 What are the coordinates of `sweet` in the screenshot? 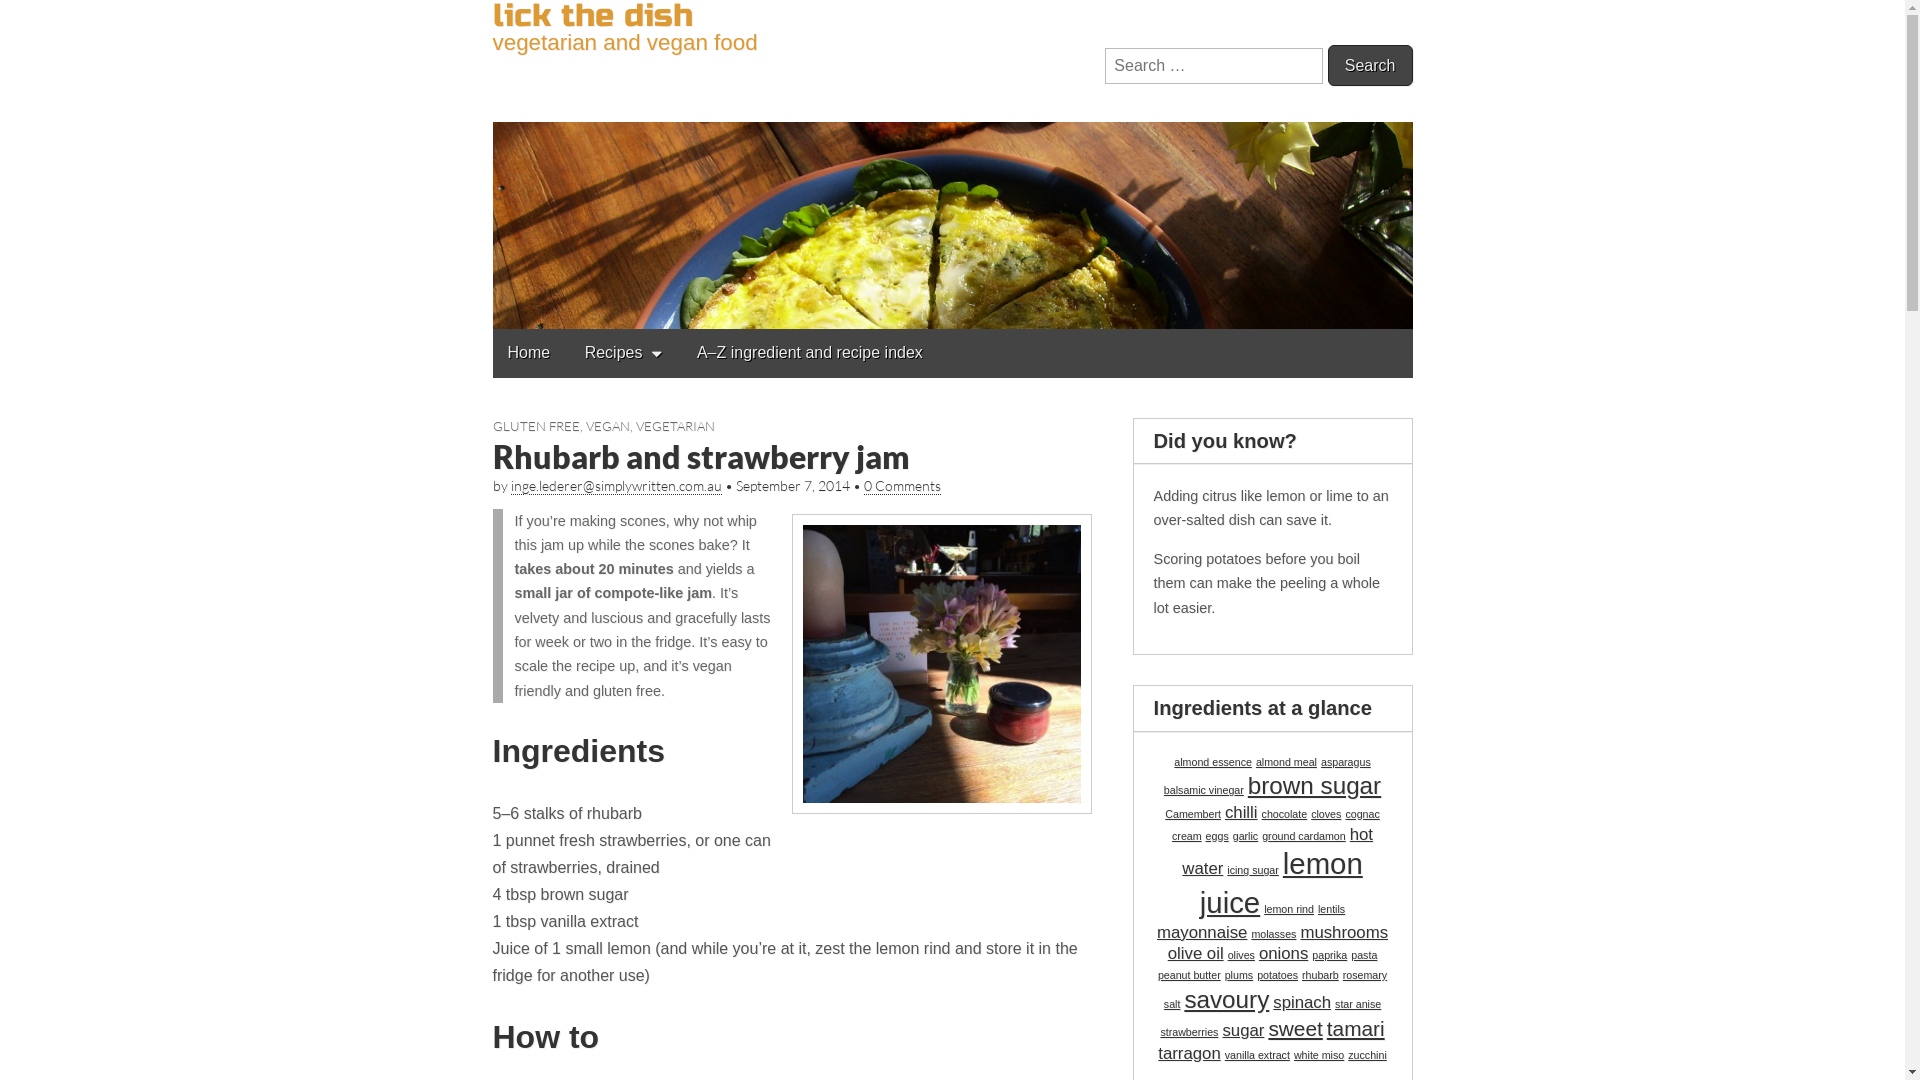 It's located at (1295, 1028).